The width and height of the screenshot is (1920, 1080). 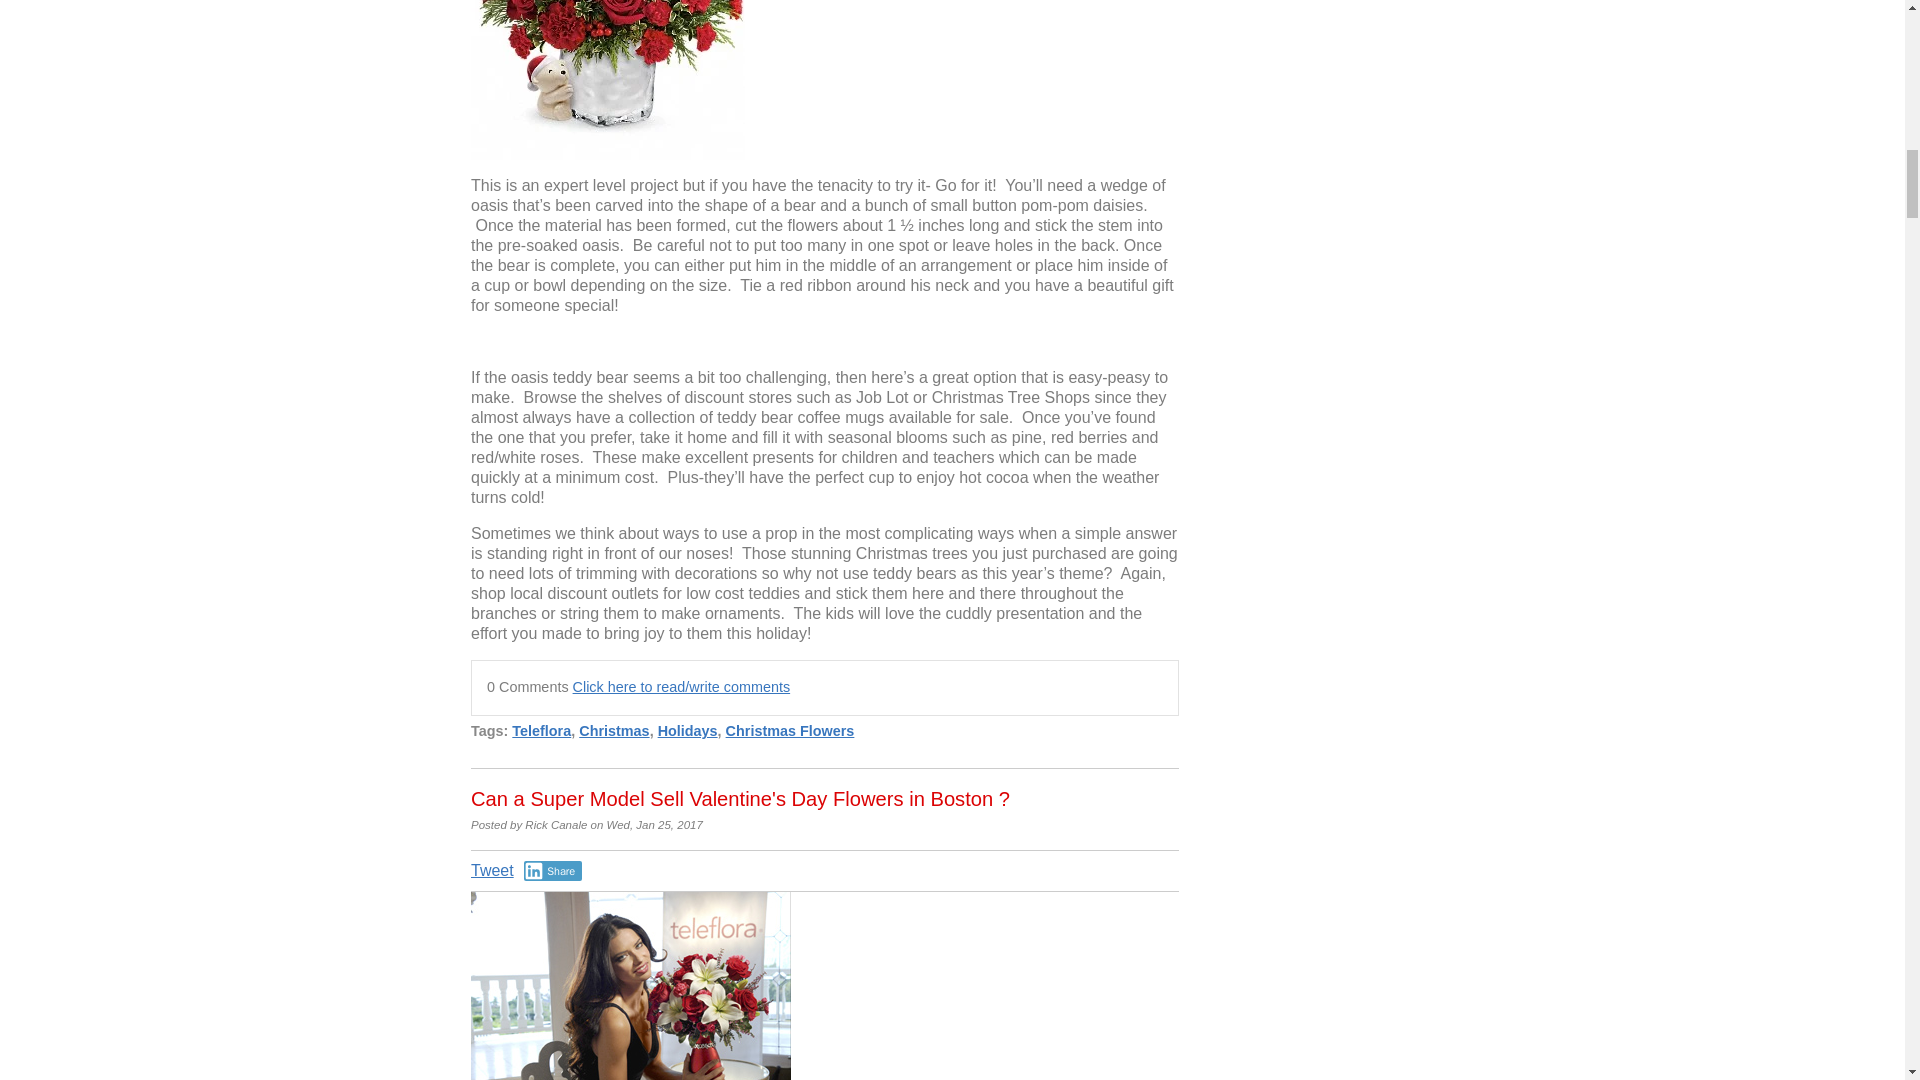 I want to click on Christmas, so click(x=614, y=730).